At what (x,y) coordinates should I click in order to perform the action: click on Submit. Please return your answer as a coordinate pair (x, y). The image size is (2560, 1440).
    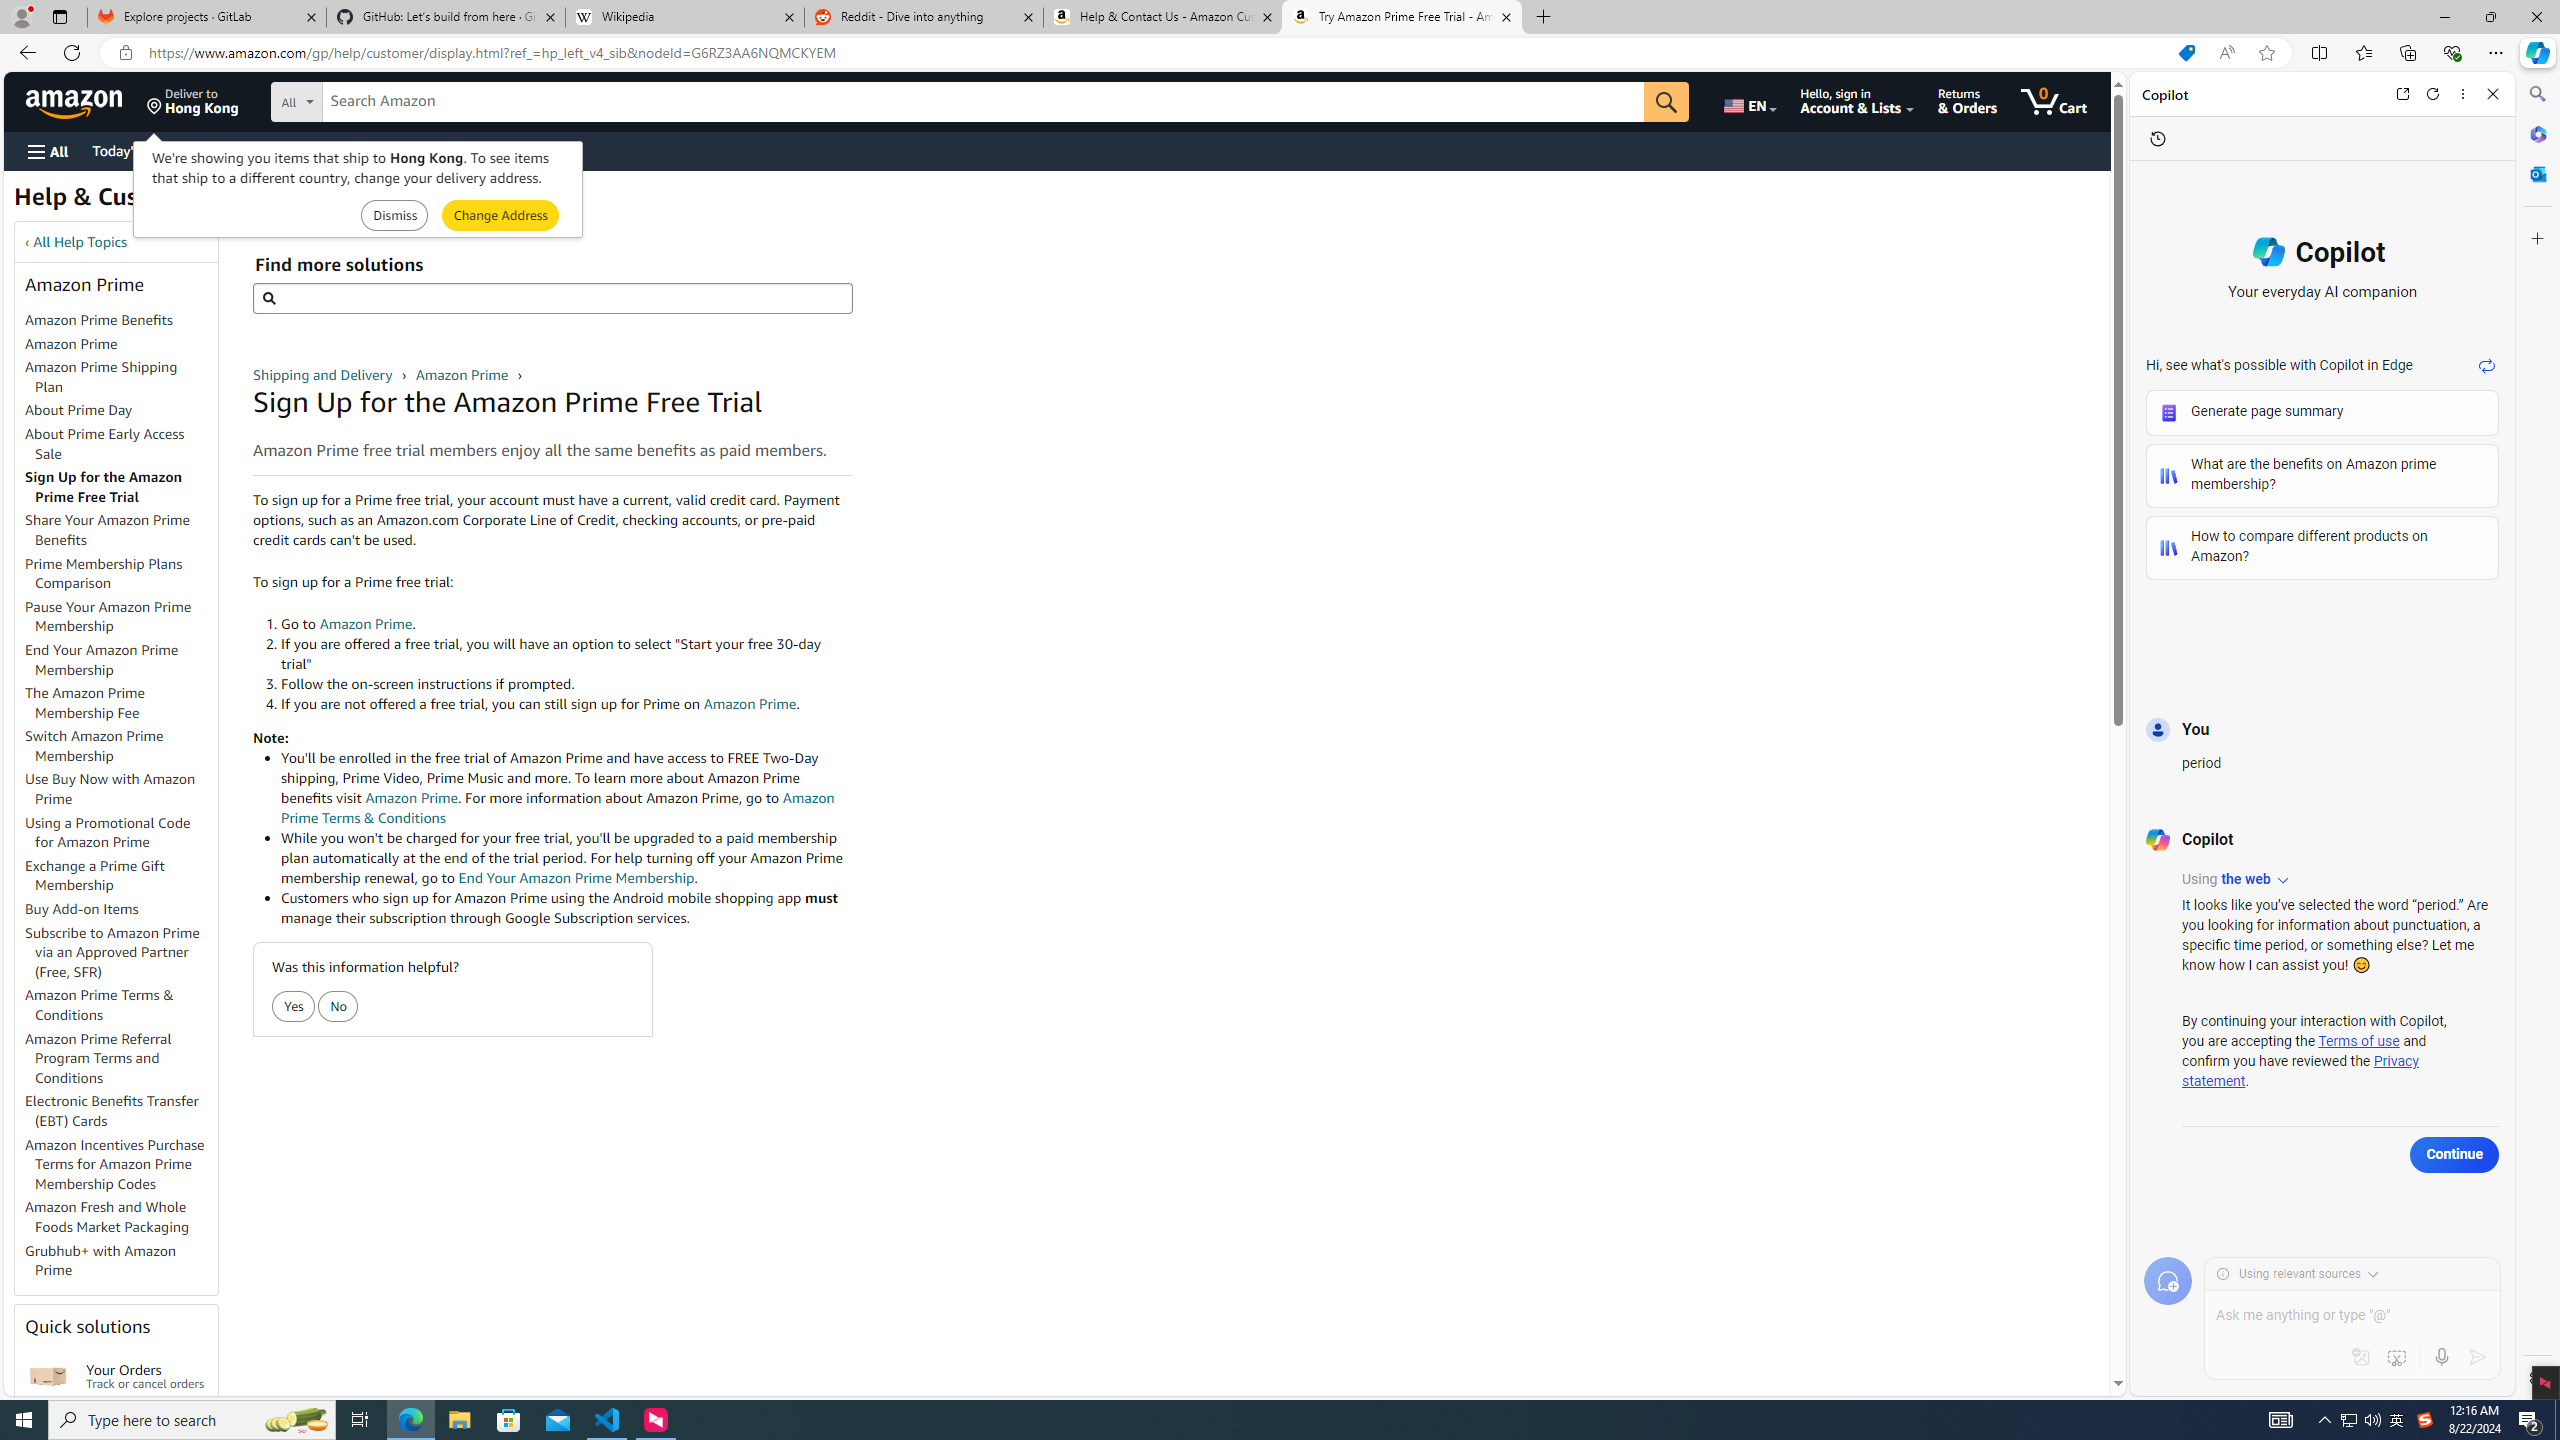
    Looking at the image, I should click on (500, 216).